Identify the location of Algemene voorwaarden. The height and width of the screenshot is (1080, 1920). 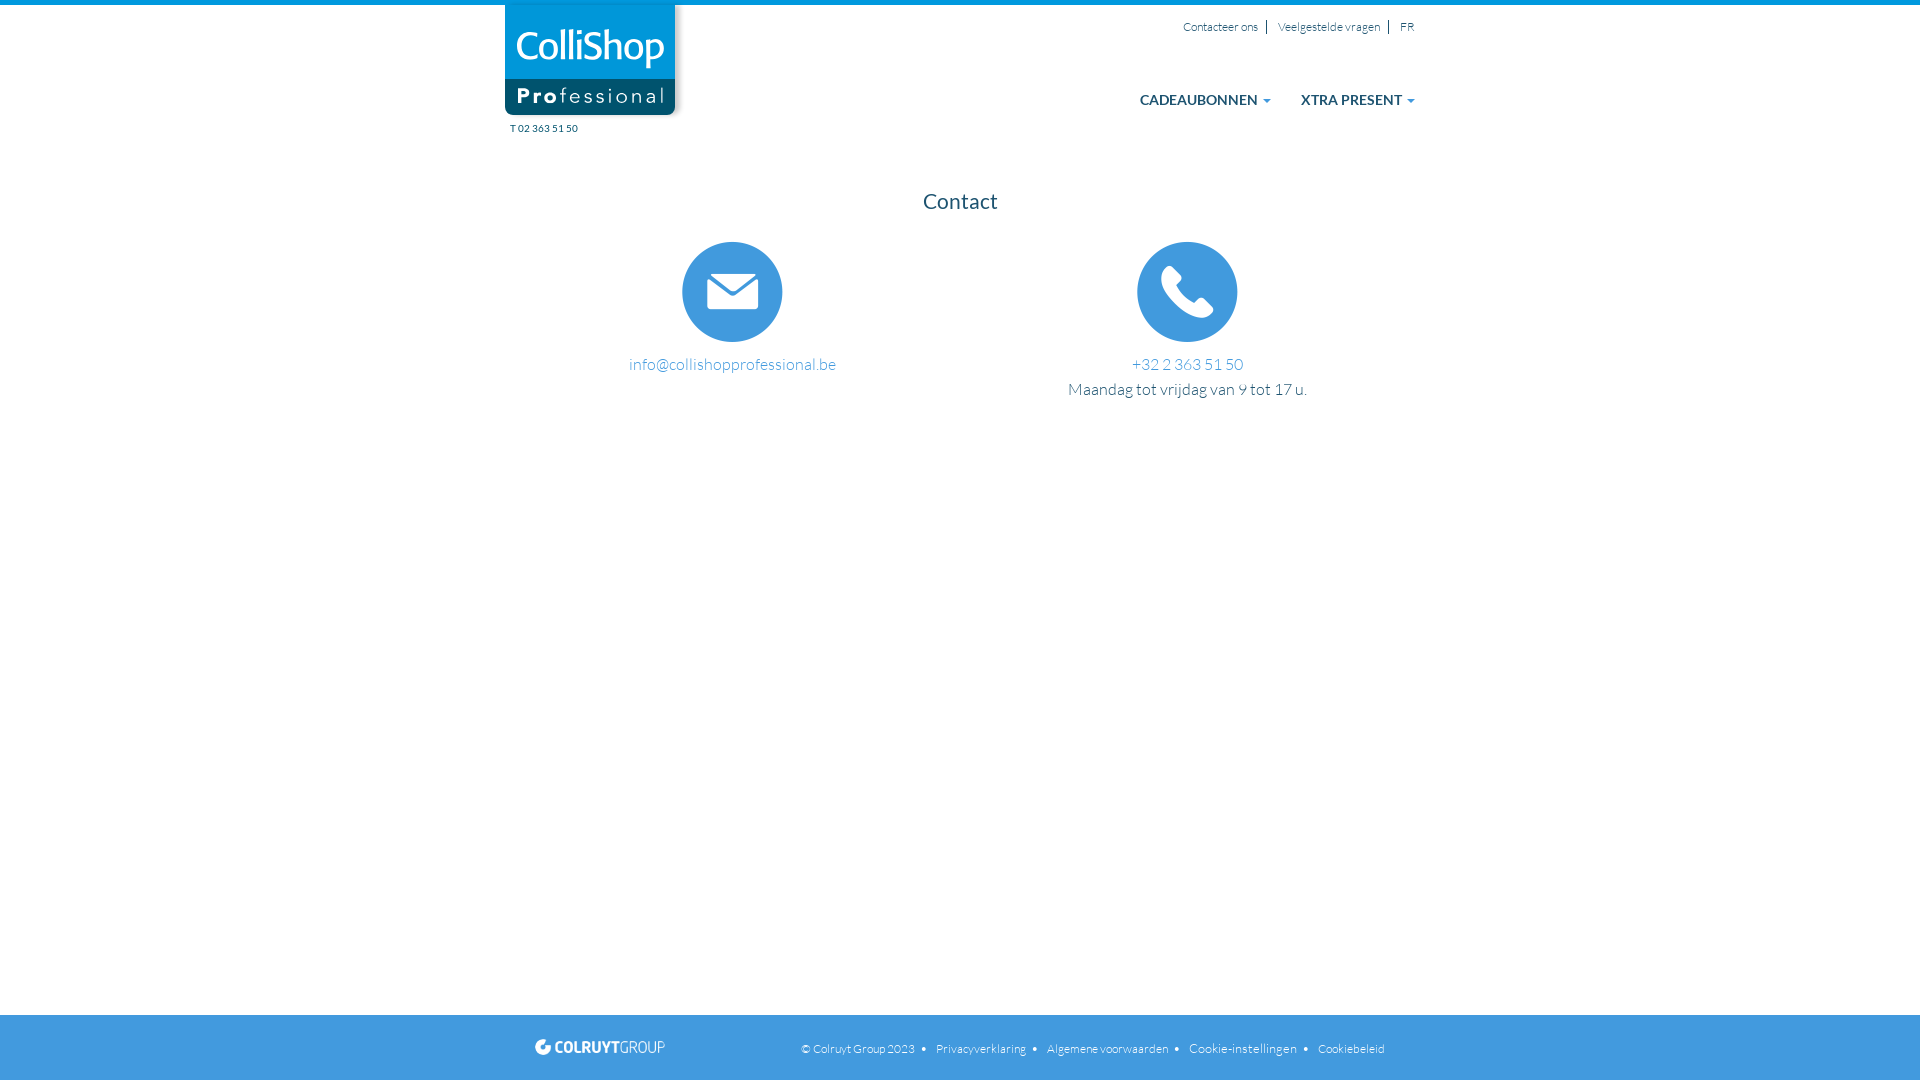
(1108, 1048).